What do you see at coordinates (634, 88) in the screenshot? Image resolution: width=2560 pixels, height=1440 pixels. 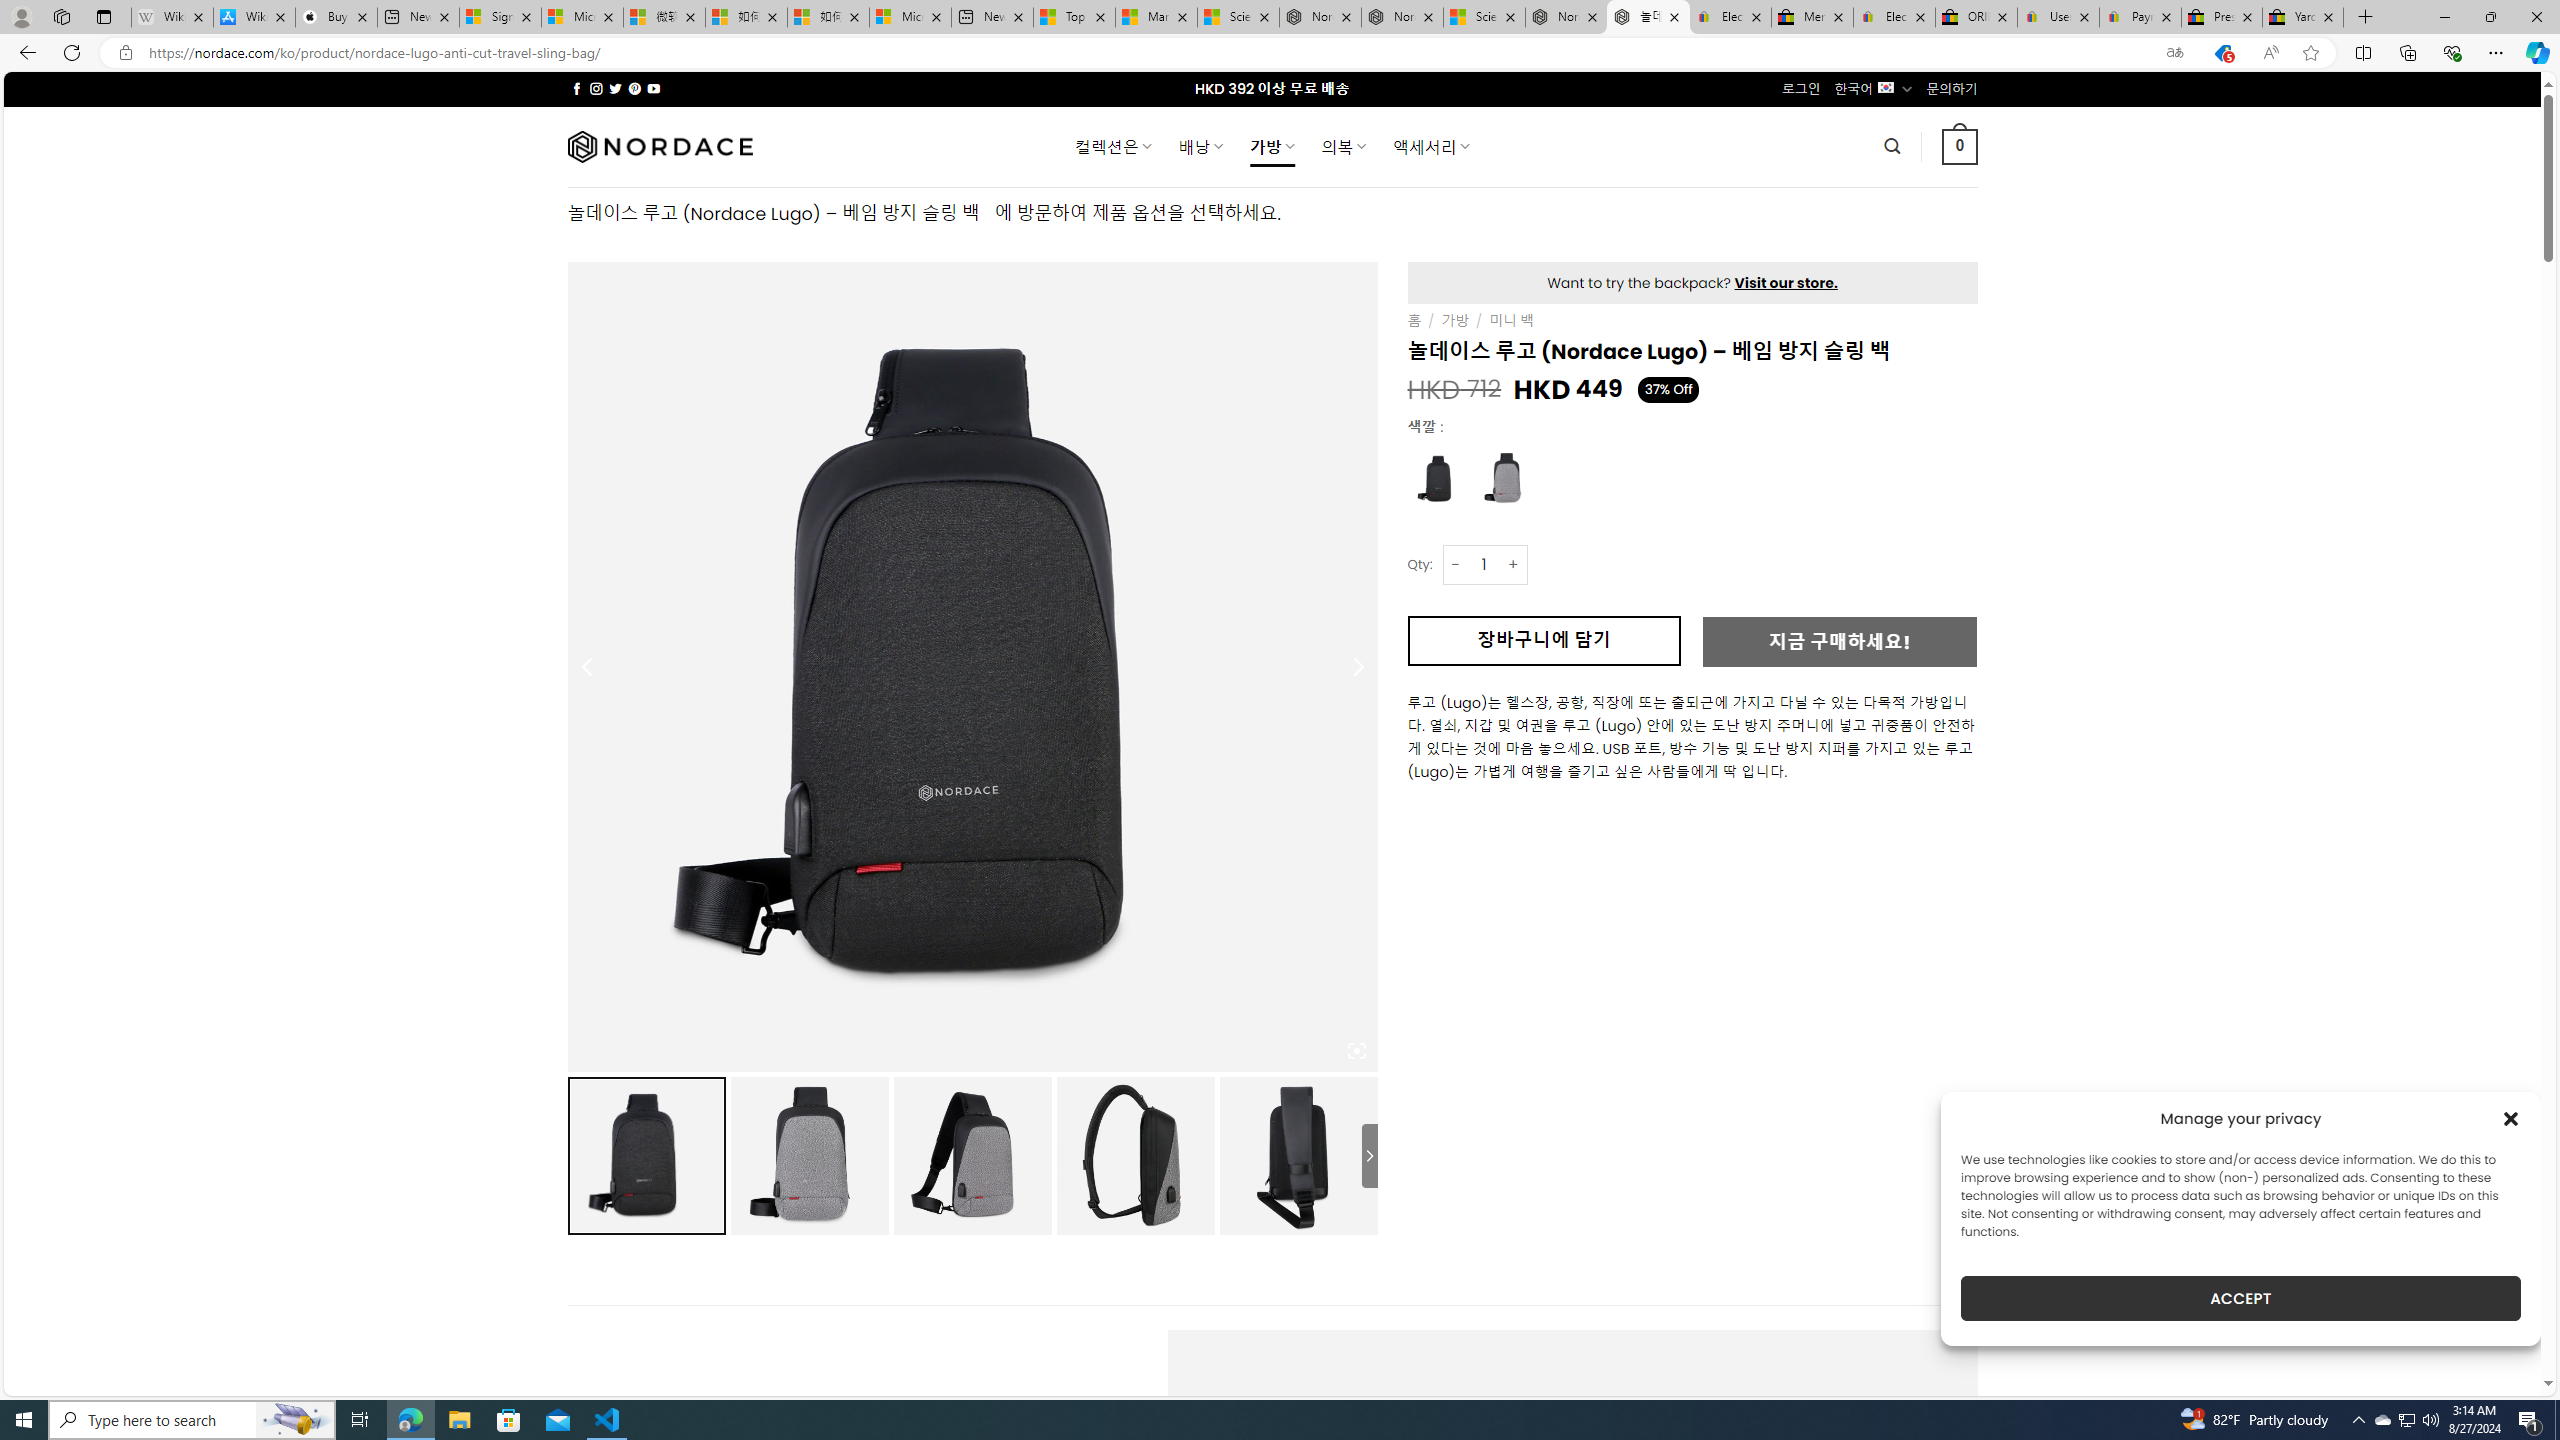 I see `Follow on Pinterest` at bounding box center [634, 88].